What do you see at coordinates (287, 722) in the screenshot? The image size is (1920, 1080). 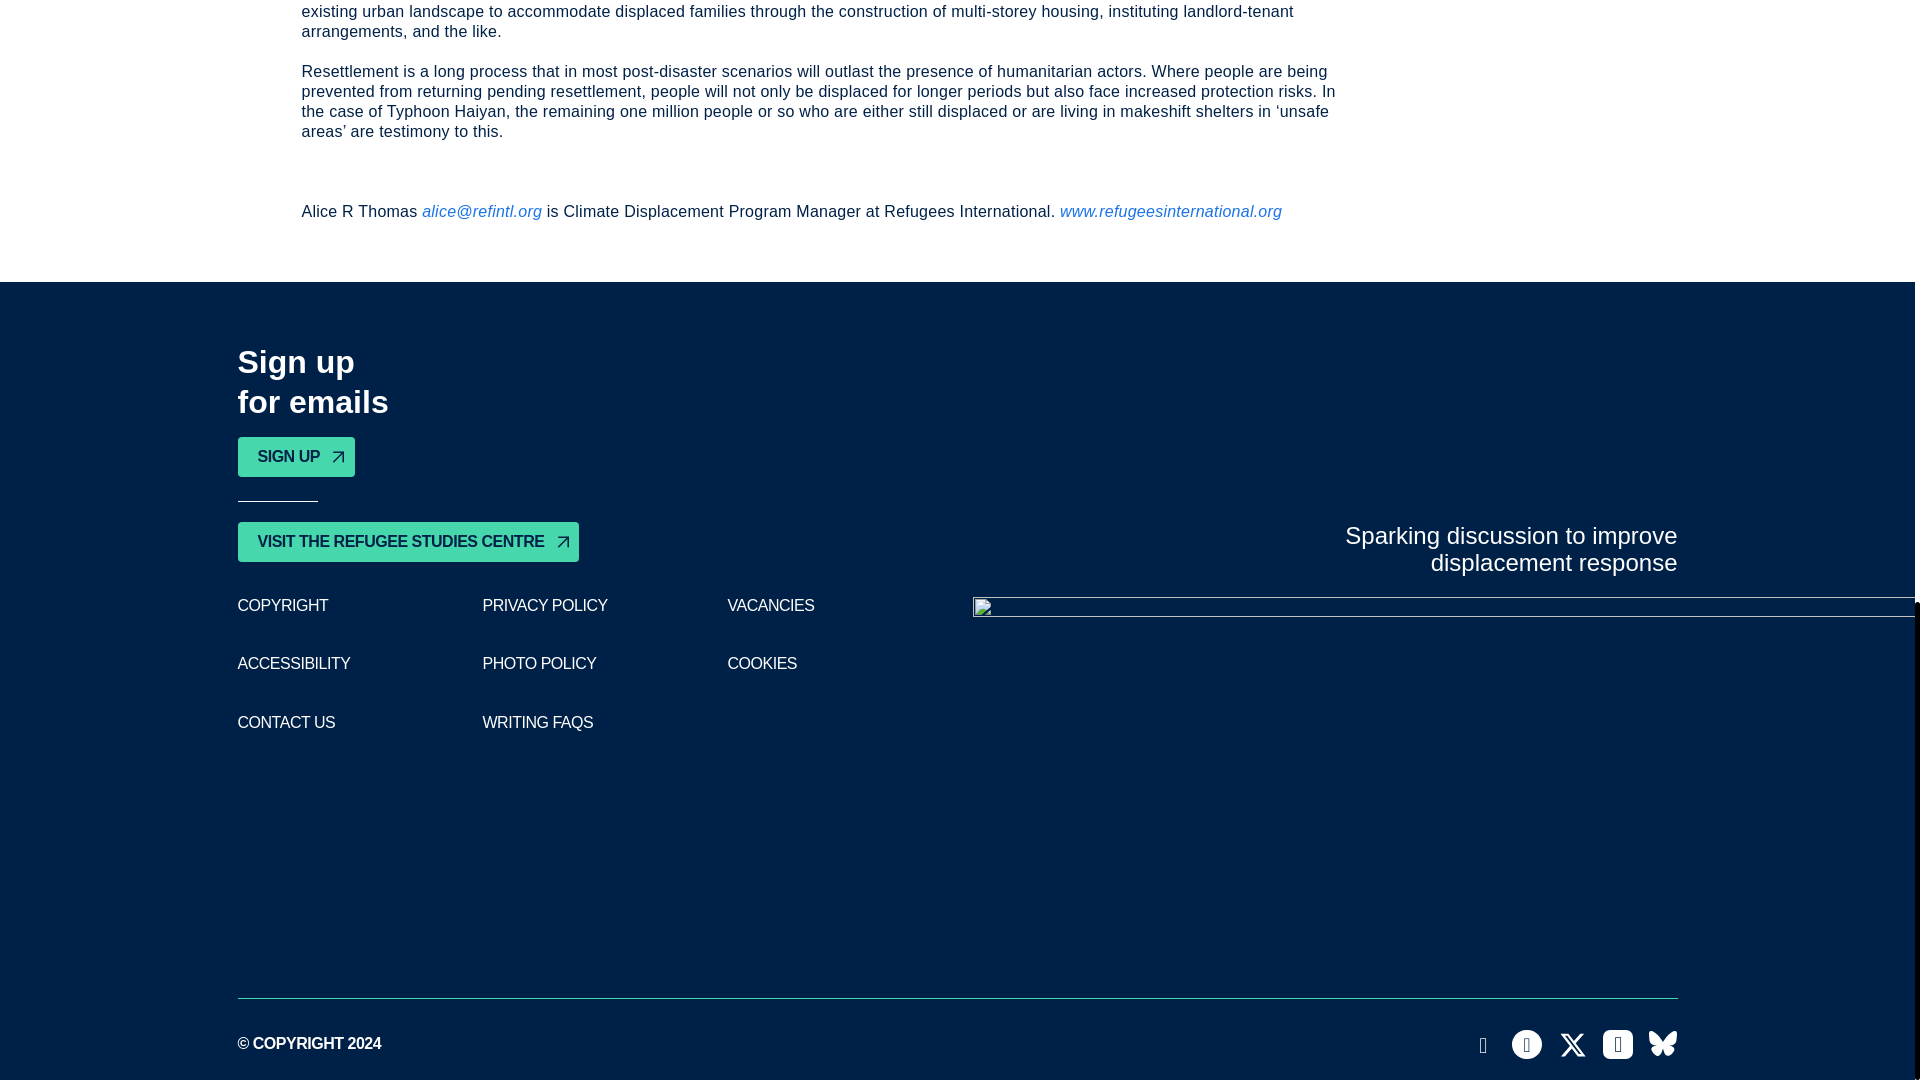 I see `CONTACT US` at bounding box center [287, 722].